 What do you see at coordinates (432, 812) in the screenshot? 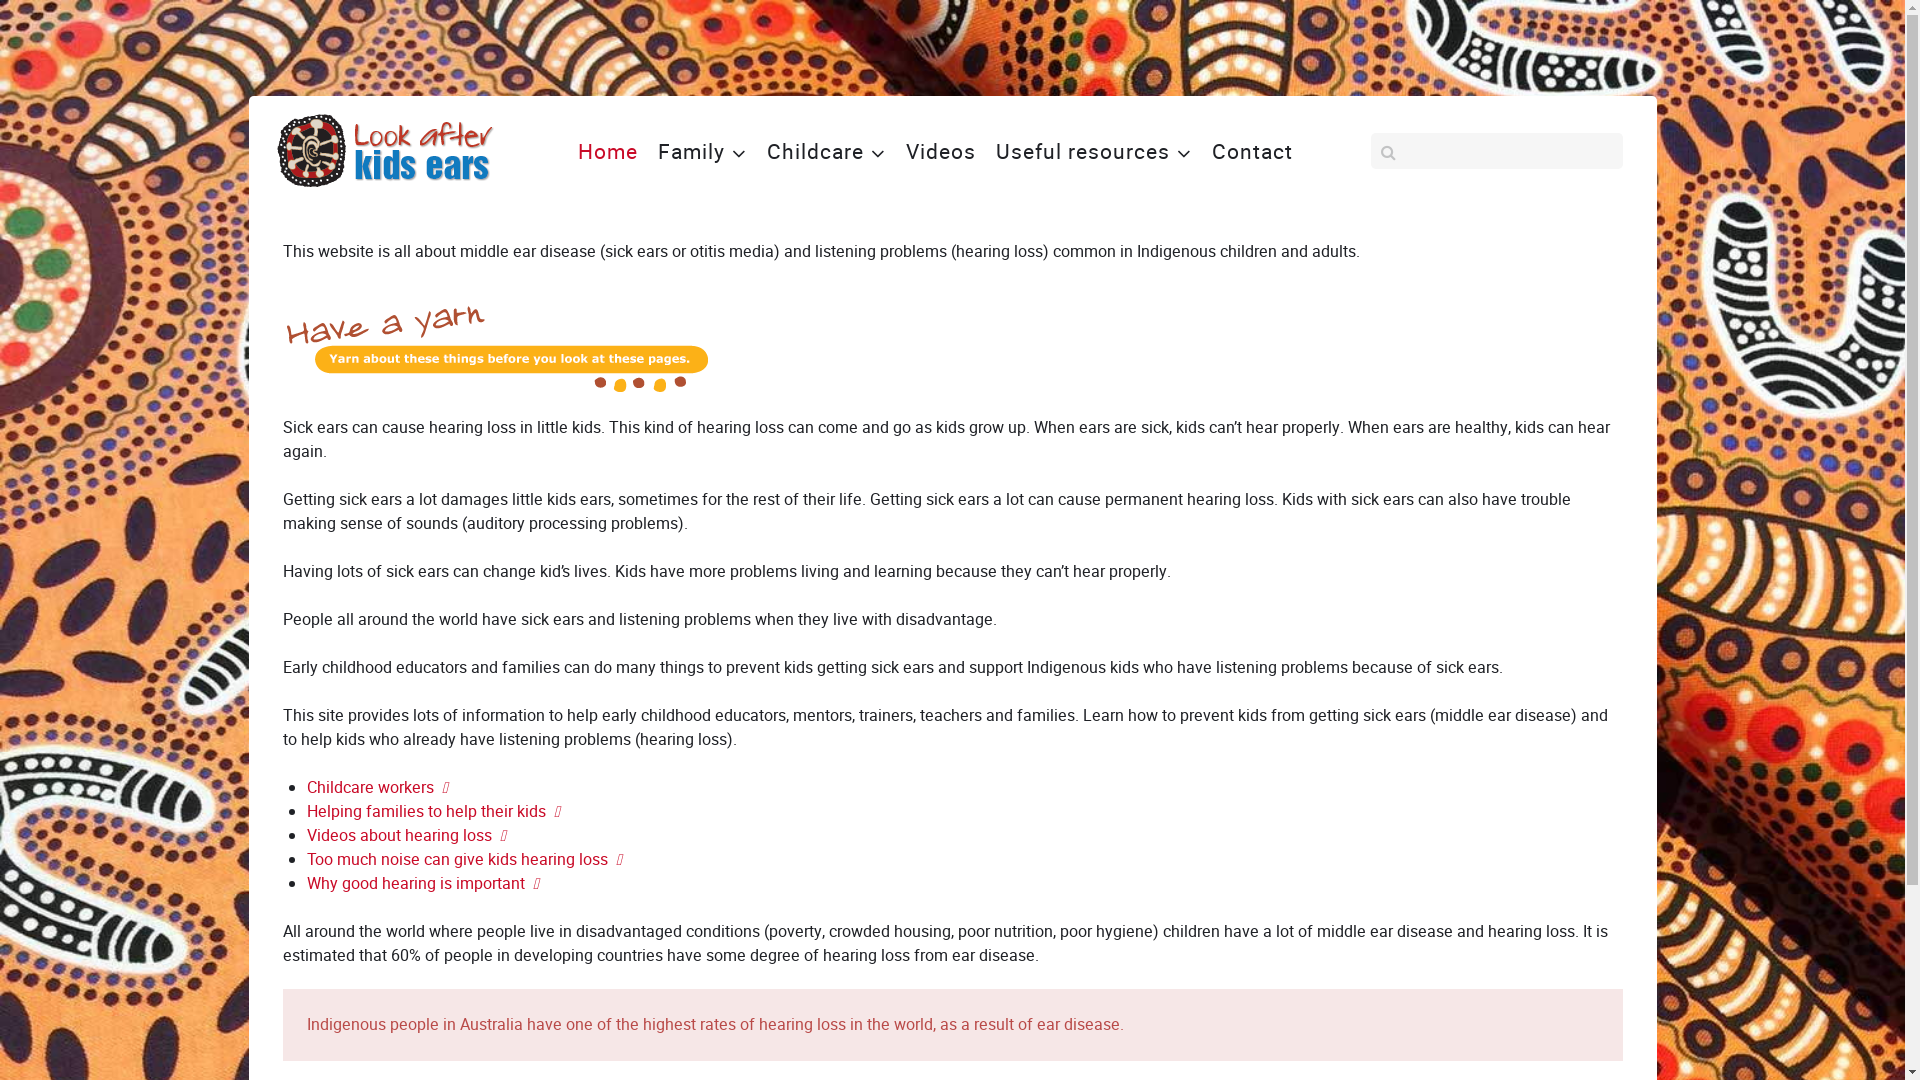
I see `Helping families to help their kids` at bounding box center [432, 812].